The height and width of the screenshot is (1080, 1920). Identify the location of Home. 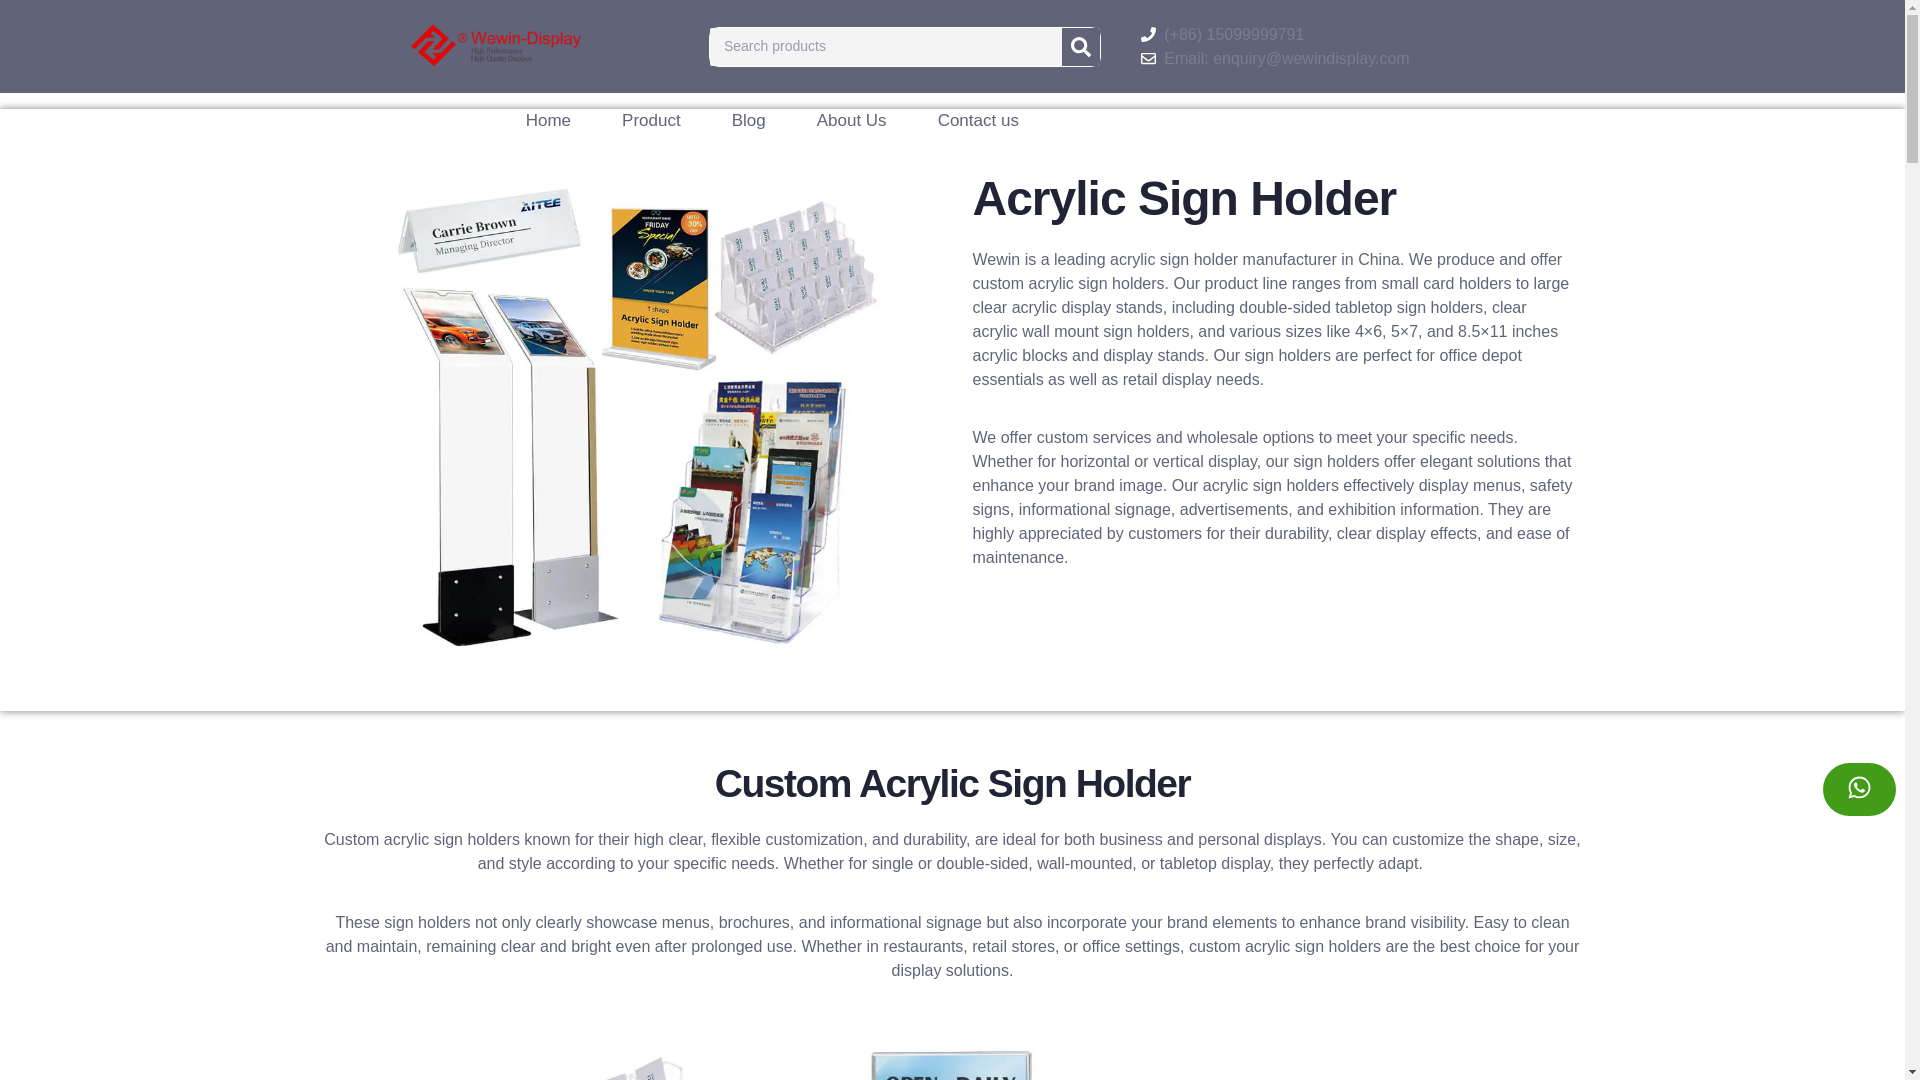
(548, 120).